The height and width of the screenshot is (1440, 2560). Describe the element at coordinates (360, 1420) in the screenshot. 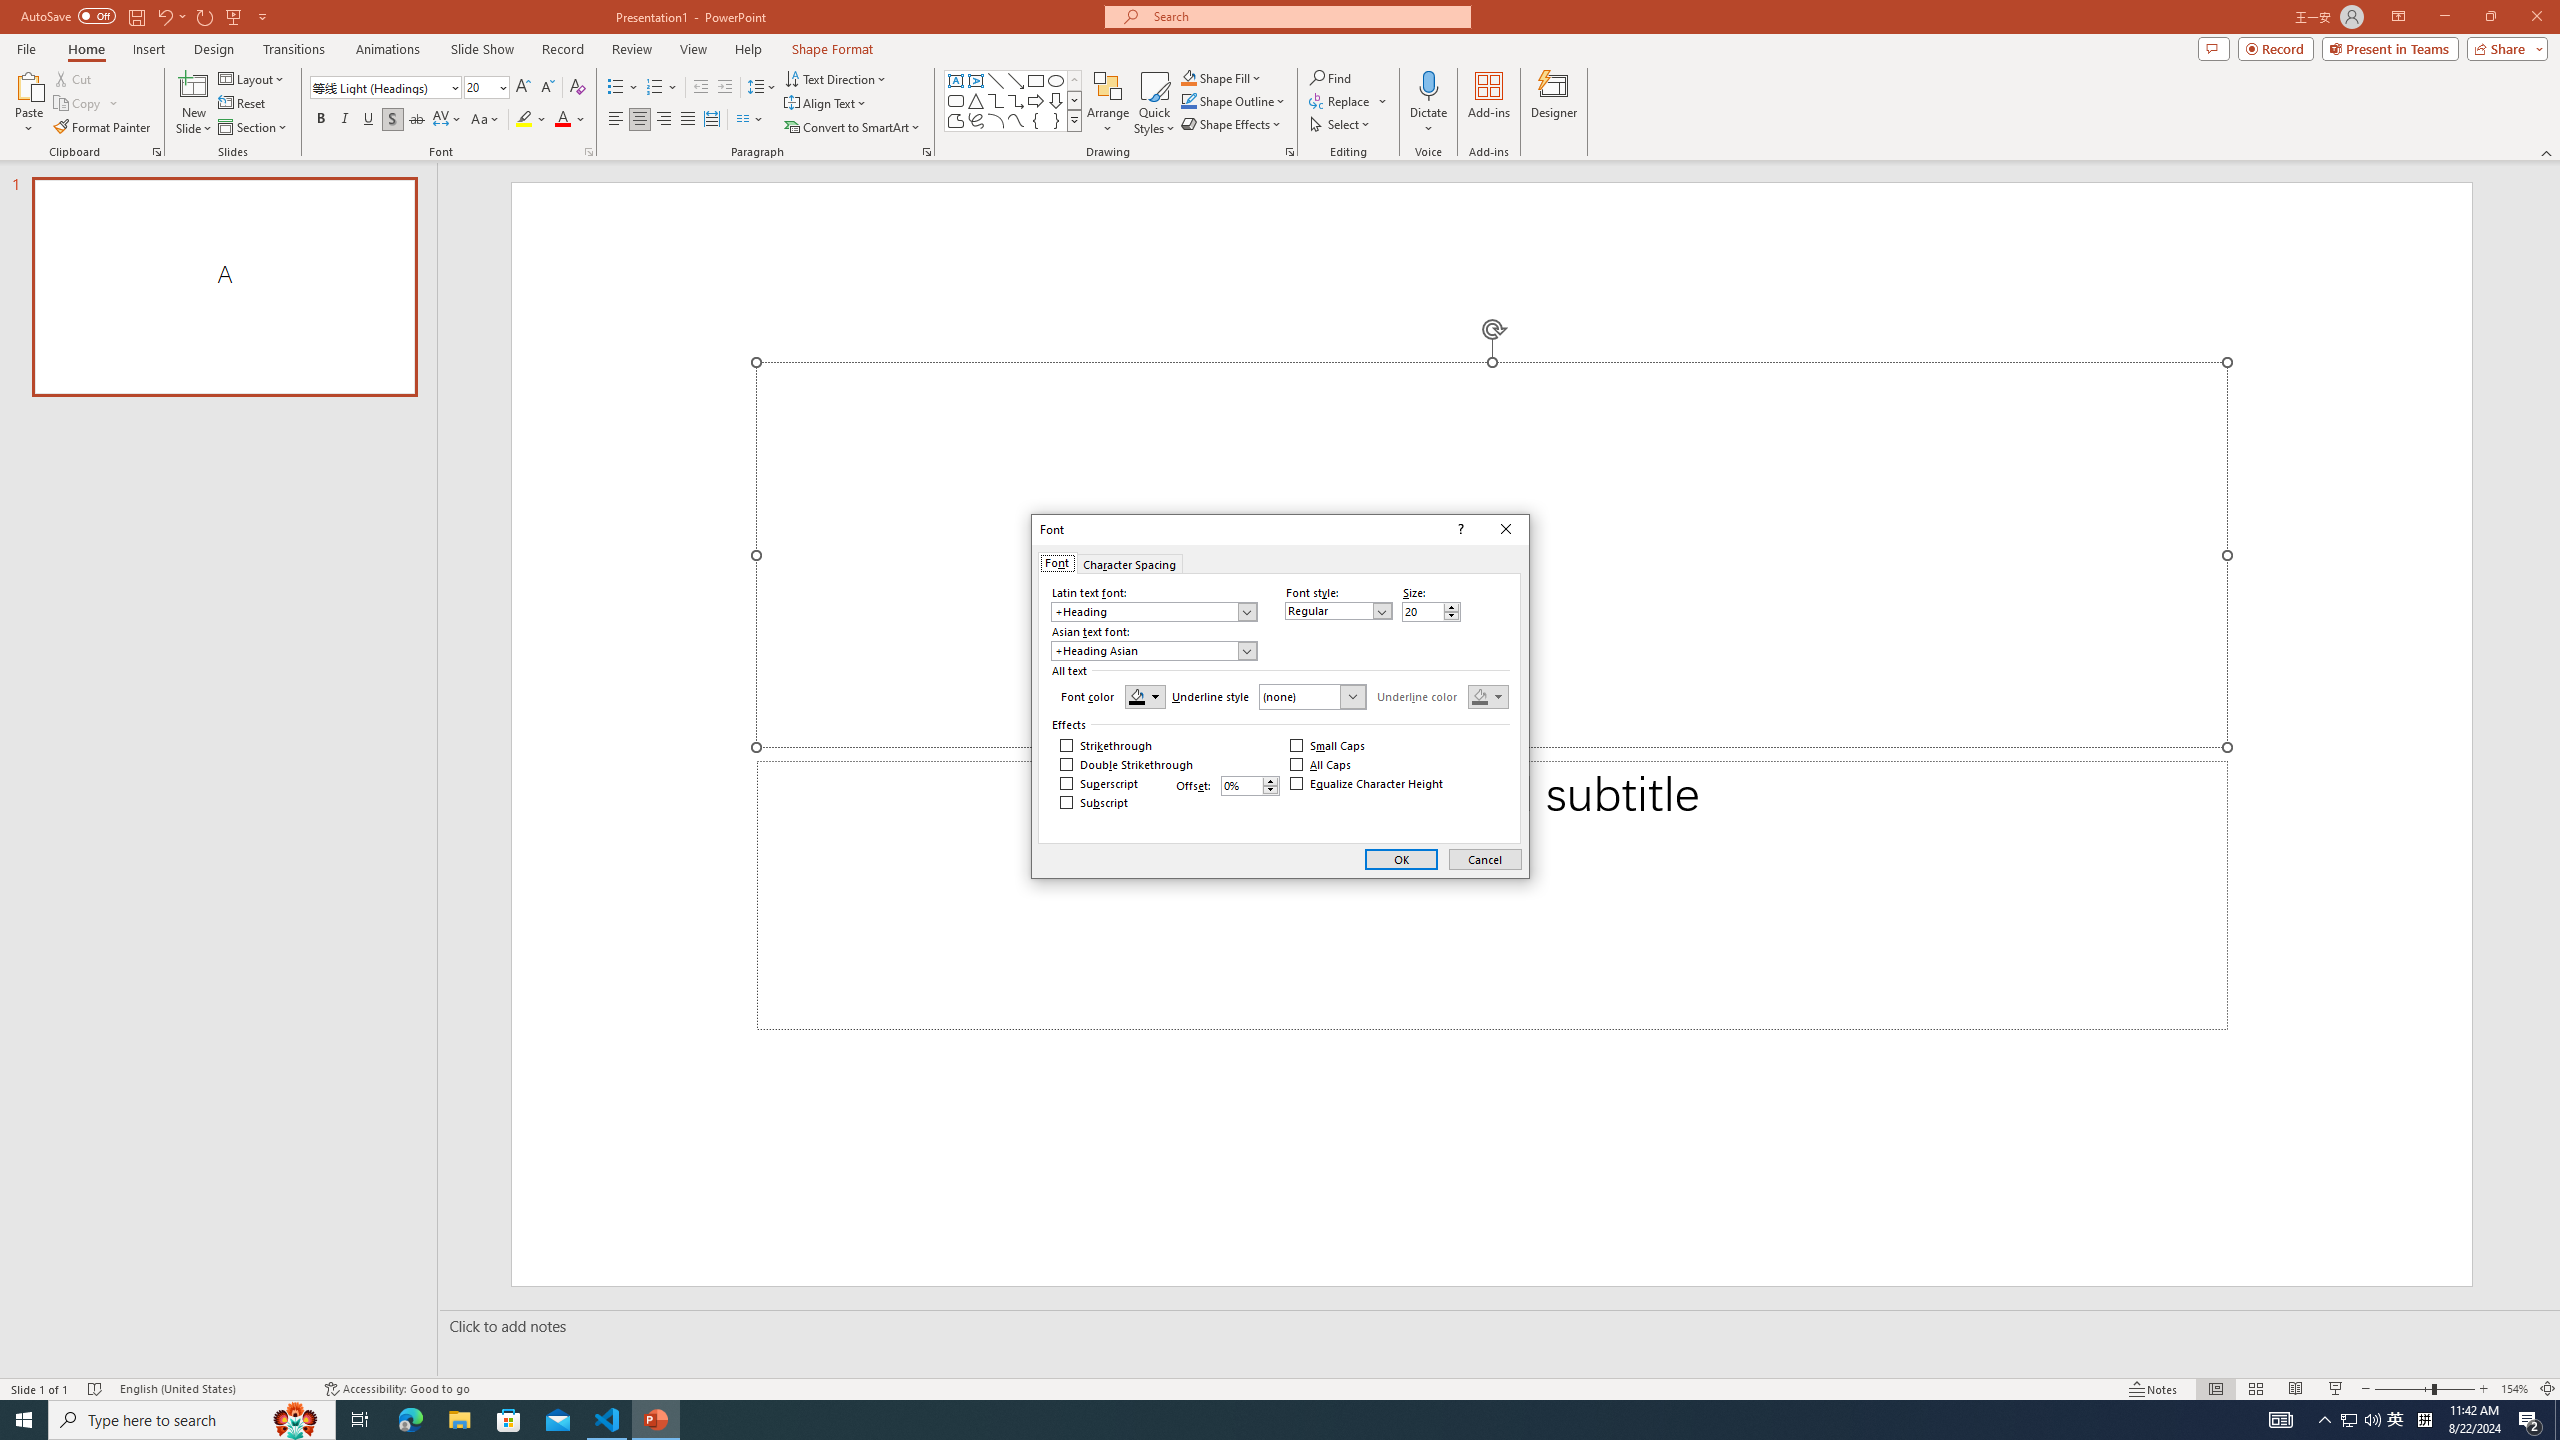

I see `Task View` at that location.